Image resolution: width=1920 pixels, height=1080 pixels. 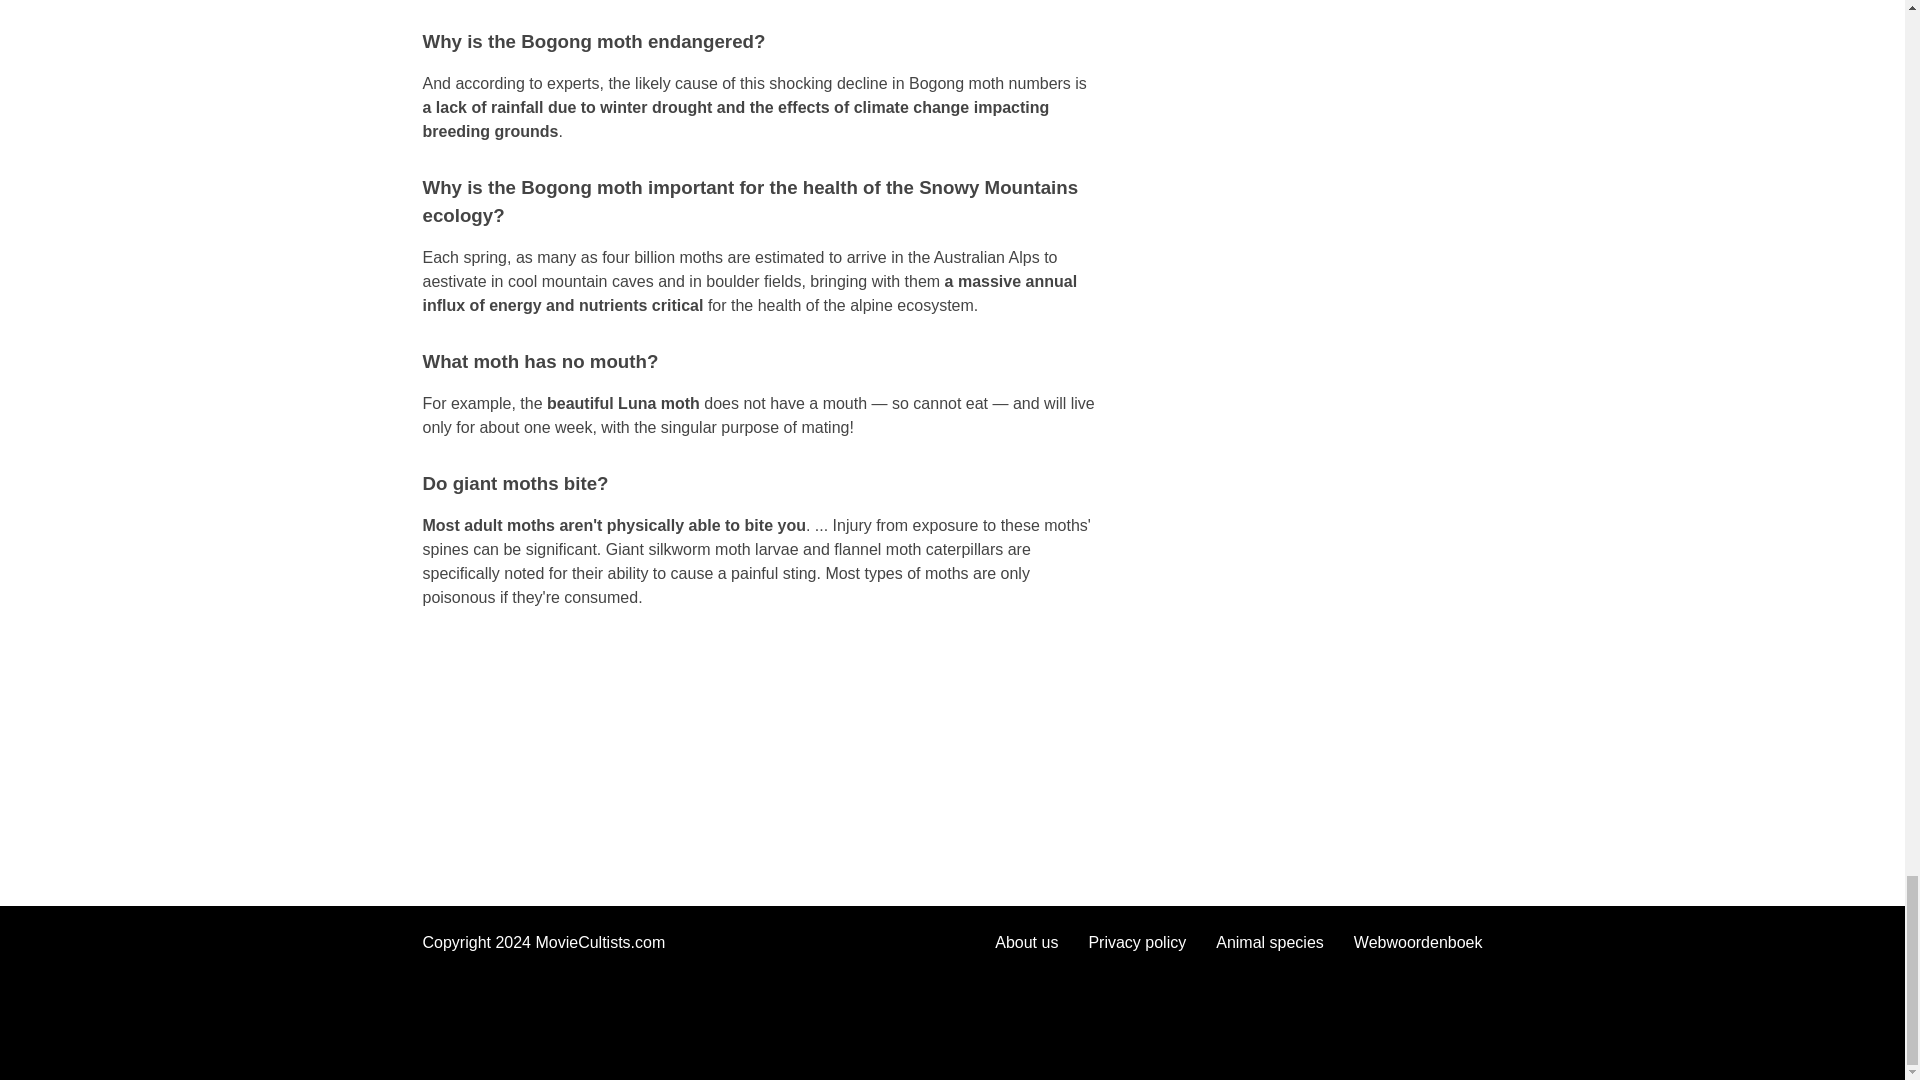 What do you see at coordinates (1026, 942) in the screenshot?
I see `About us` at bounding box center [1026, 942].